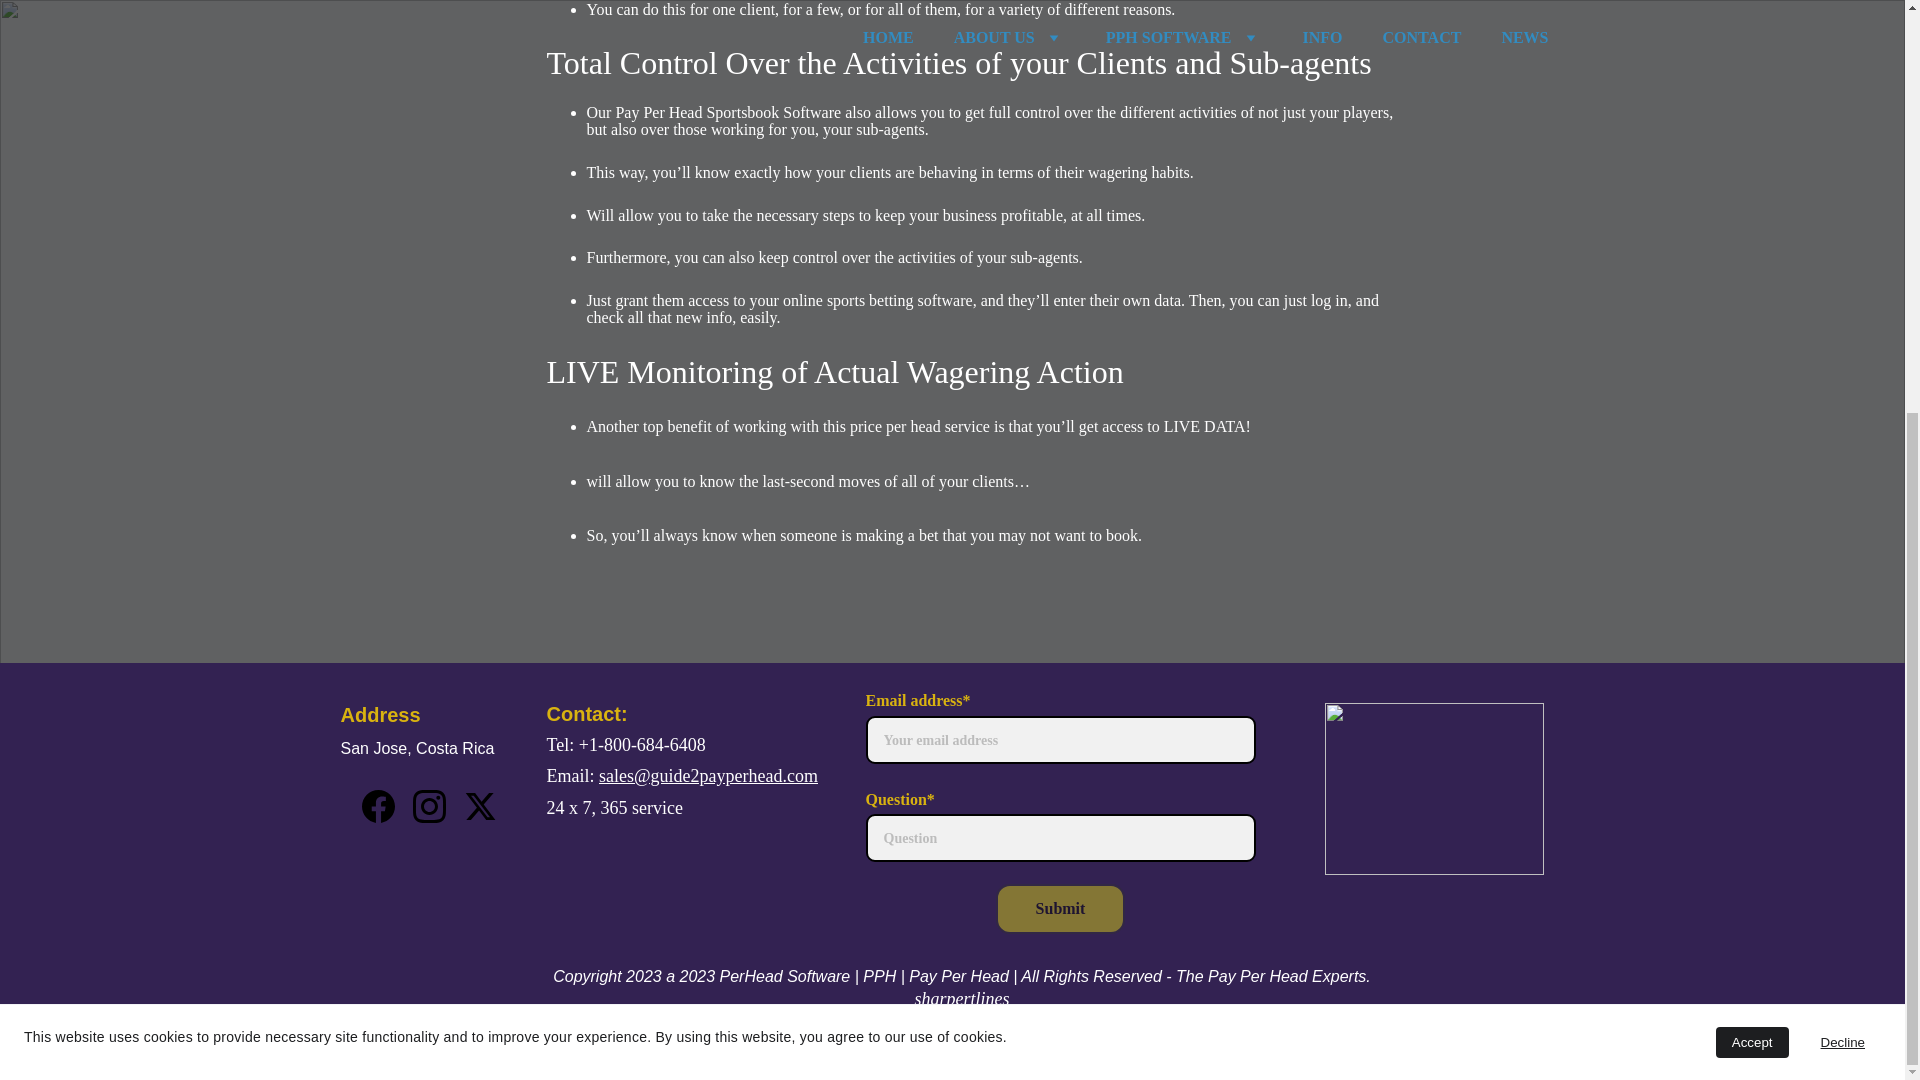 The width and height of the screenshot is (1920, 1080). Describe the element at coordinates (378, 806) in the screenshot. I see `Go to Facebook page` at that location.